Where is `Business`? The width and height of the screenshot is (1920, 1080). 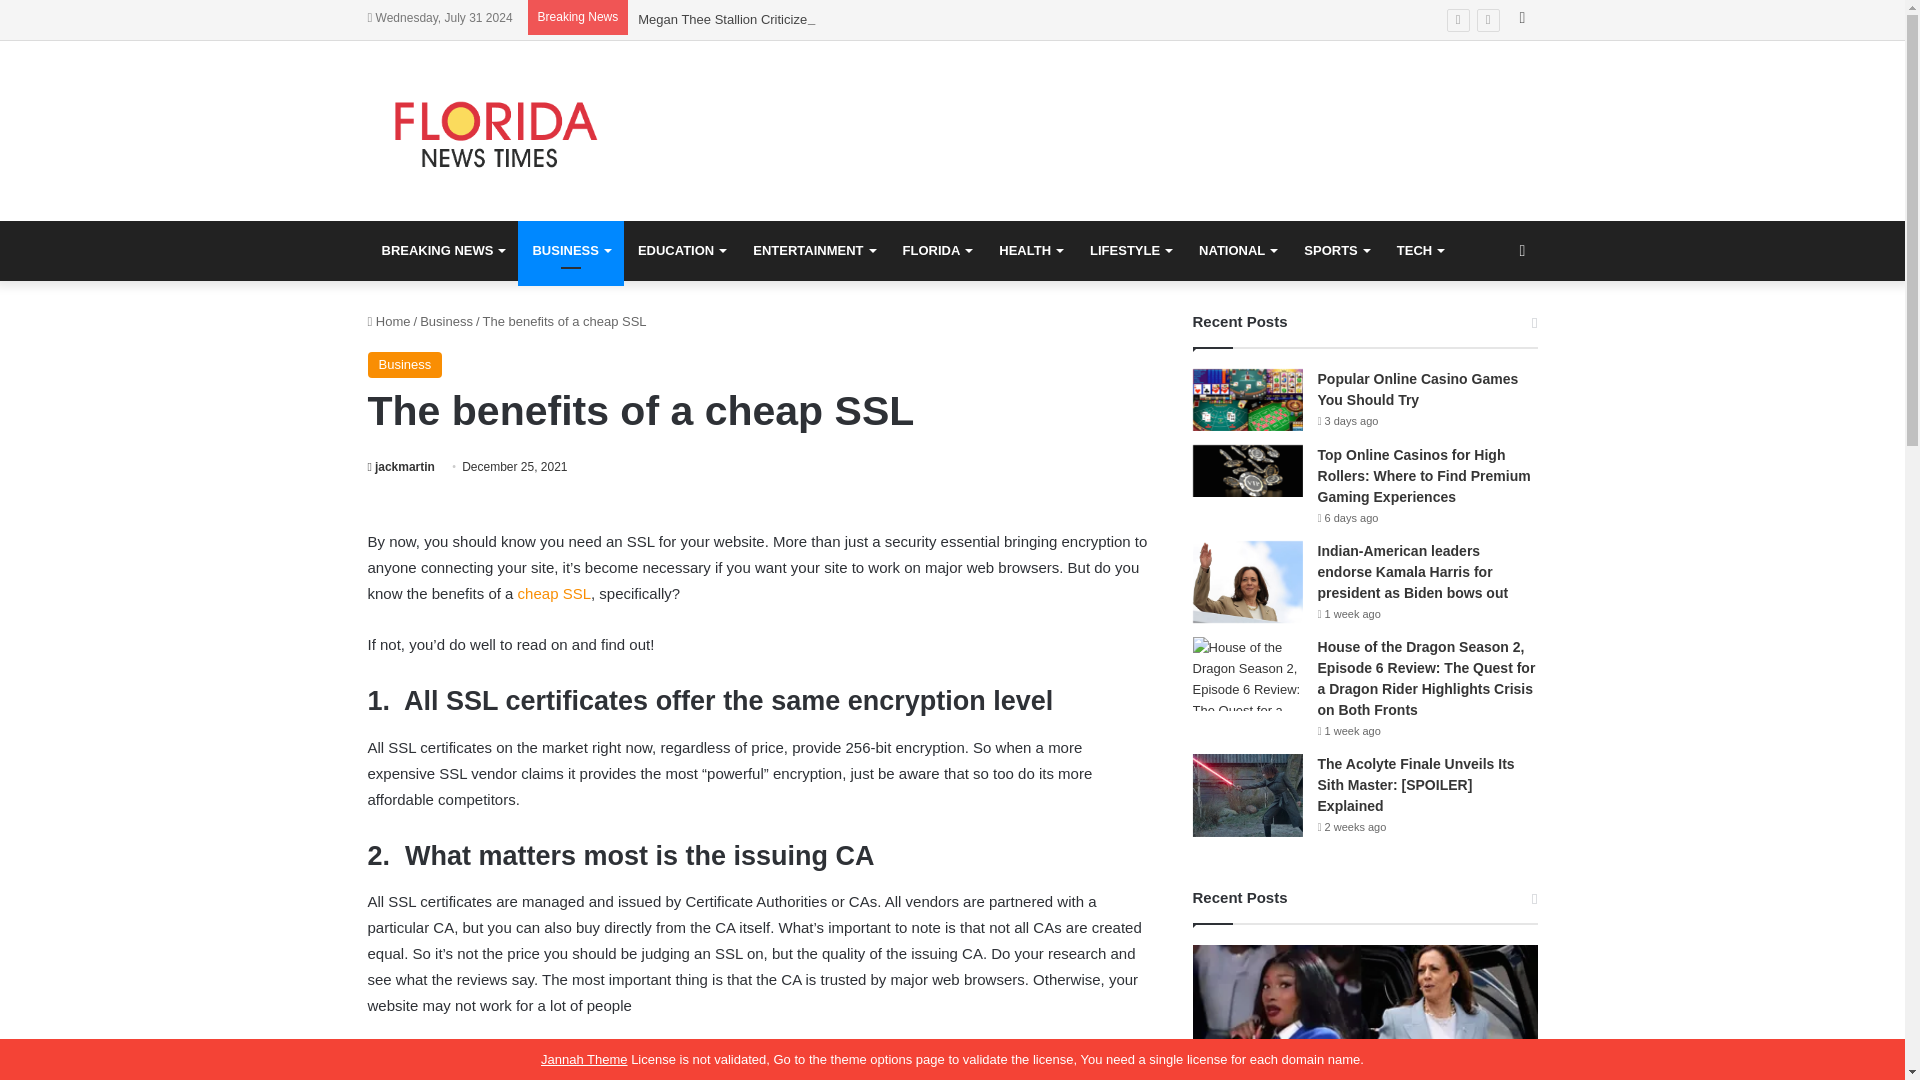 Business is located at coordinates (406, 365).